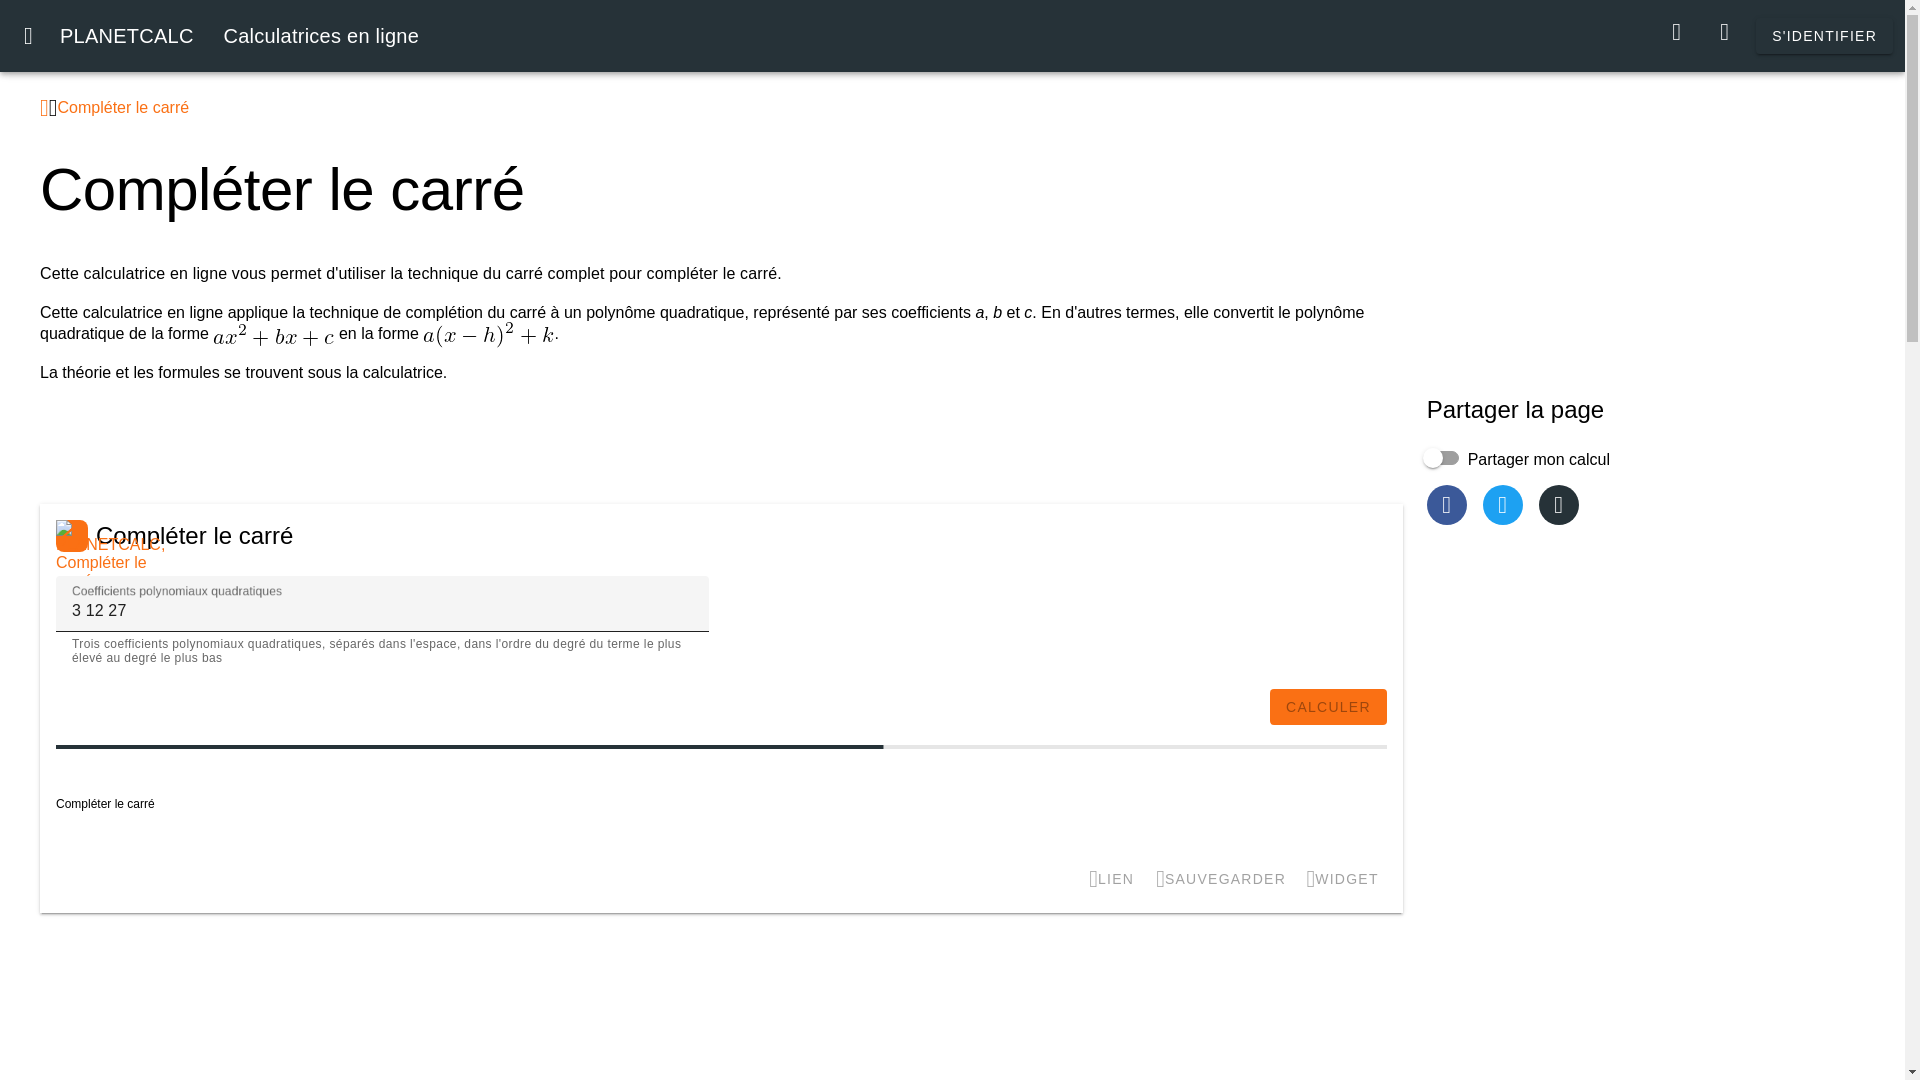 The image size is (1920, 1080). What do you see at coordinates (238, 36) in the screenshot?
I see `PLANETCALC Calculatrices en ligne` at bounding box center [238, 36].